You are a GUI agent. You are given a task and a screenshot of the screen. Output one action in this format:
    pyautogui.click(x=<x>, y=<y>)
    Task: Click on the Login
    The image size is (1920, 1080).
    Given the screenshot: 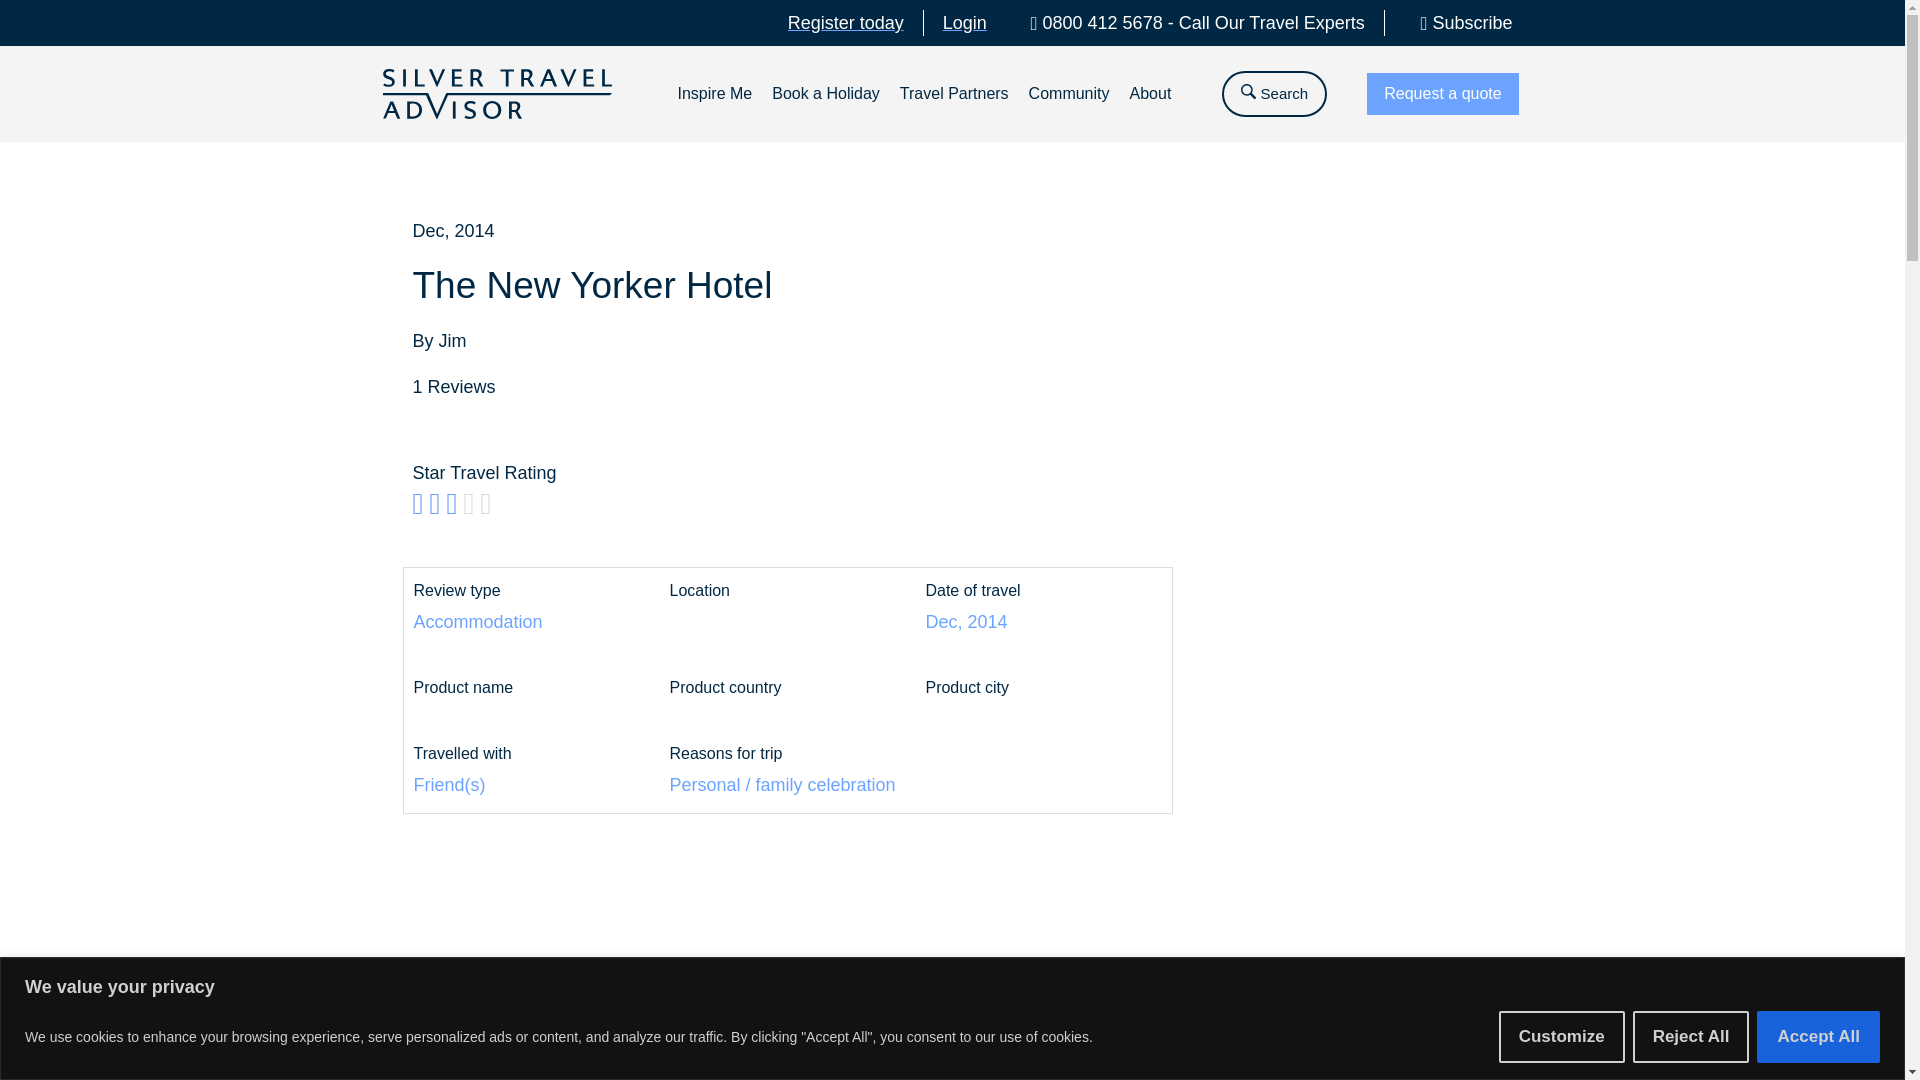 What is the action you would take?
    pyautogui.click(x=964, y=22)
    